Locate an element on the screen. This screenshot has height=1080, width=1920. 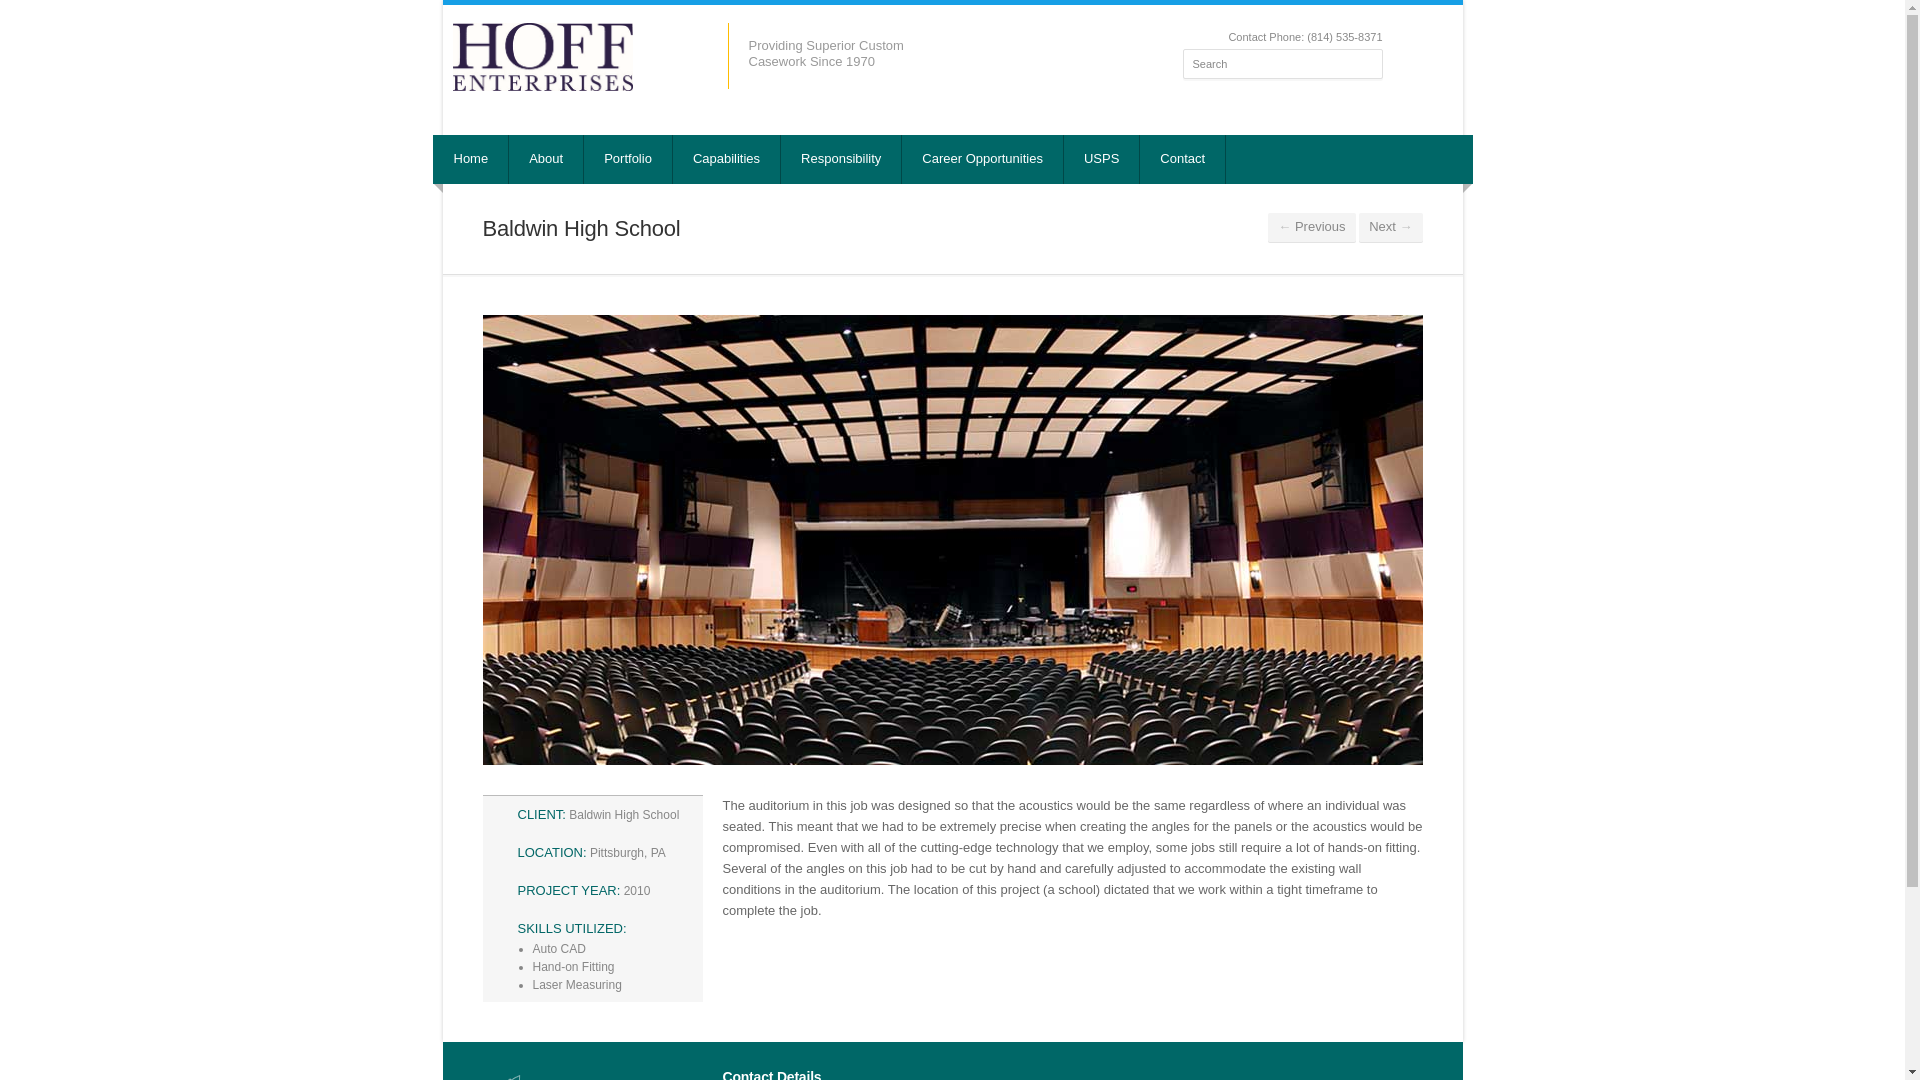
Search is located at coordinates (1282, 63).